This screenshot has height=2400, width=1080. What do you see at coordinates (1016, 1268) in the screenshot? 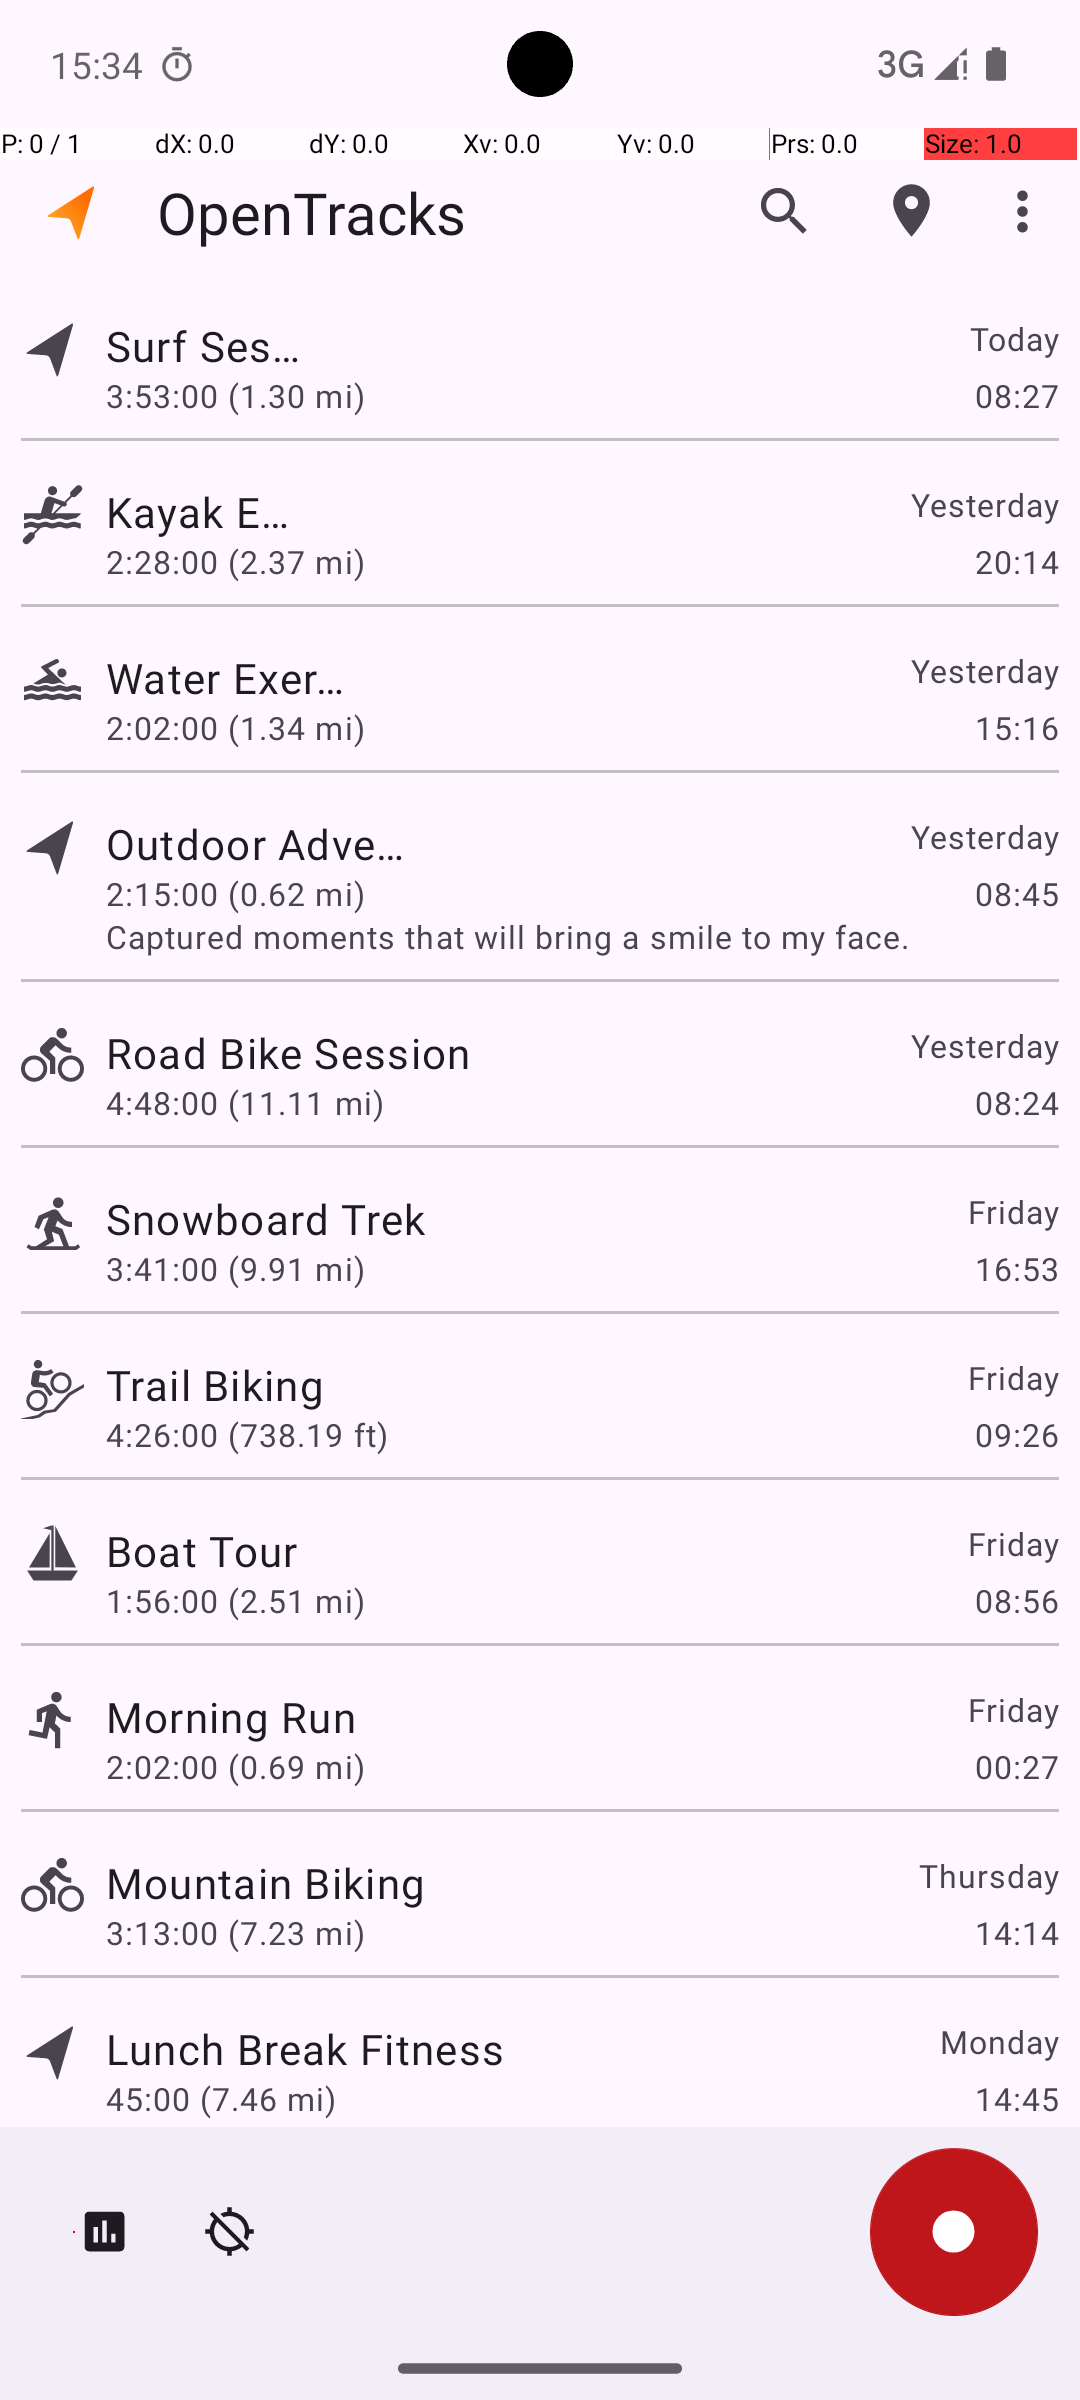
I see `16:53` at bounding box center [1016, 1268].